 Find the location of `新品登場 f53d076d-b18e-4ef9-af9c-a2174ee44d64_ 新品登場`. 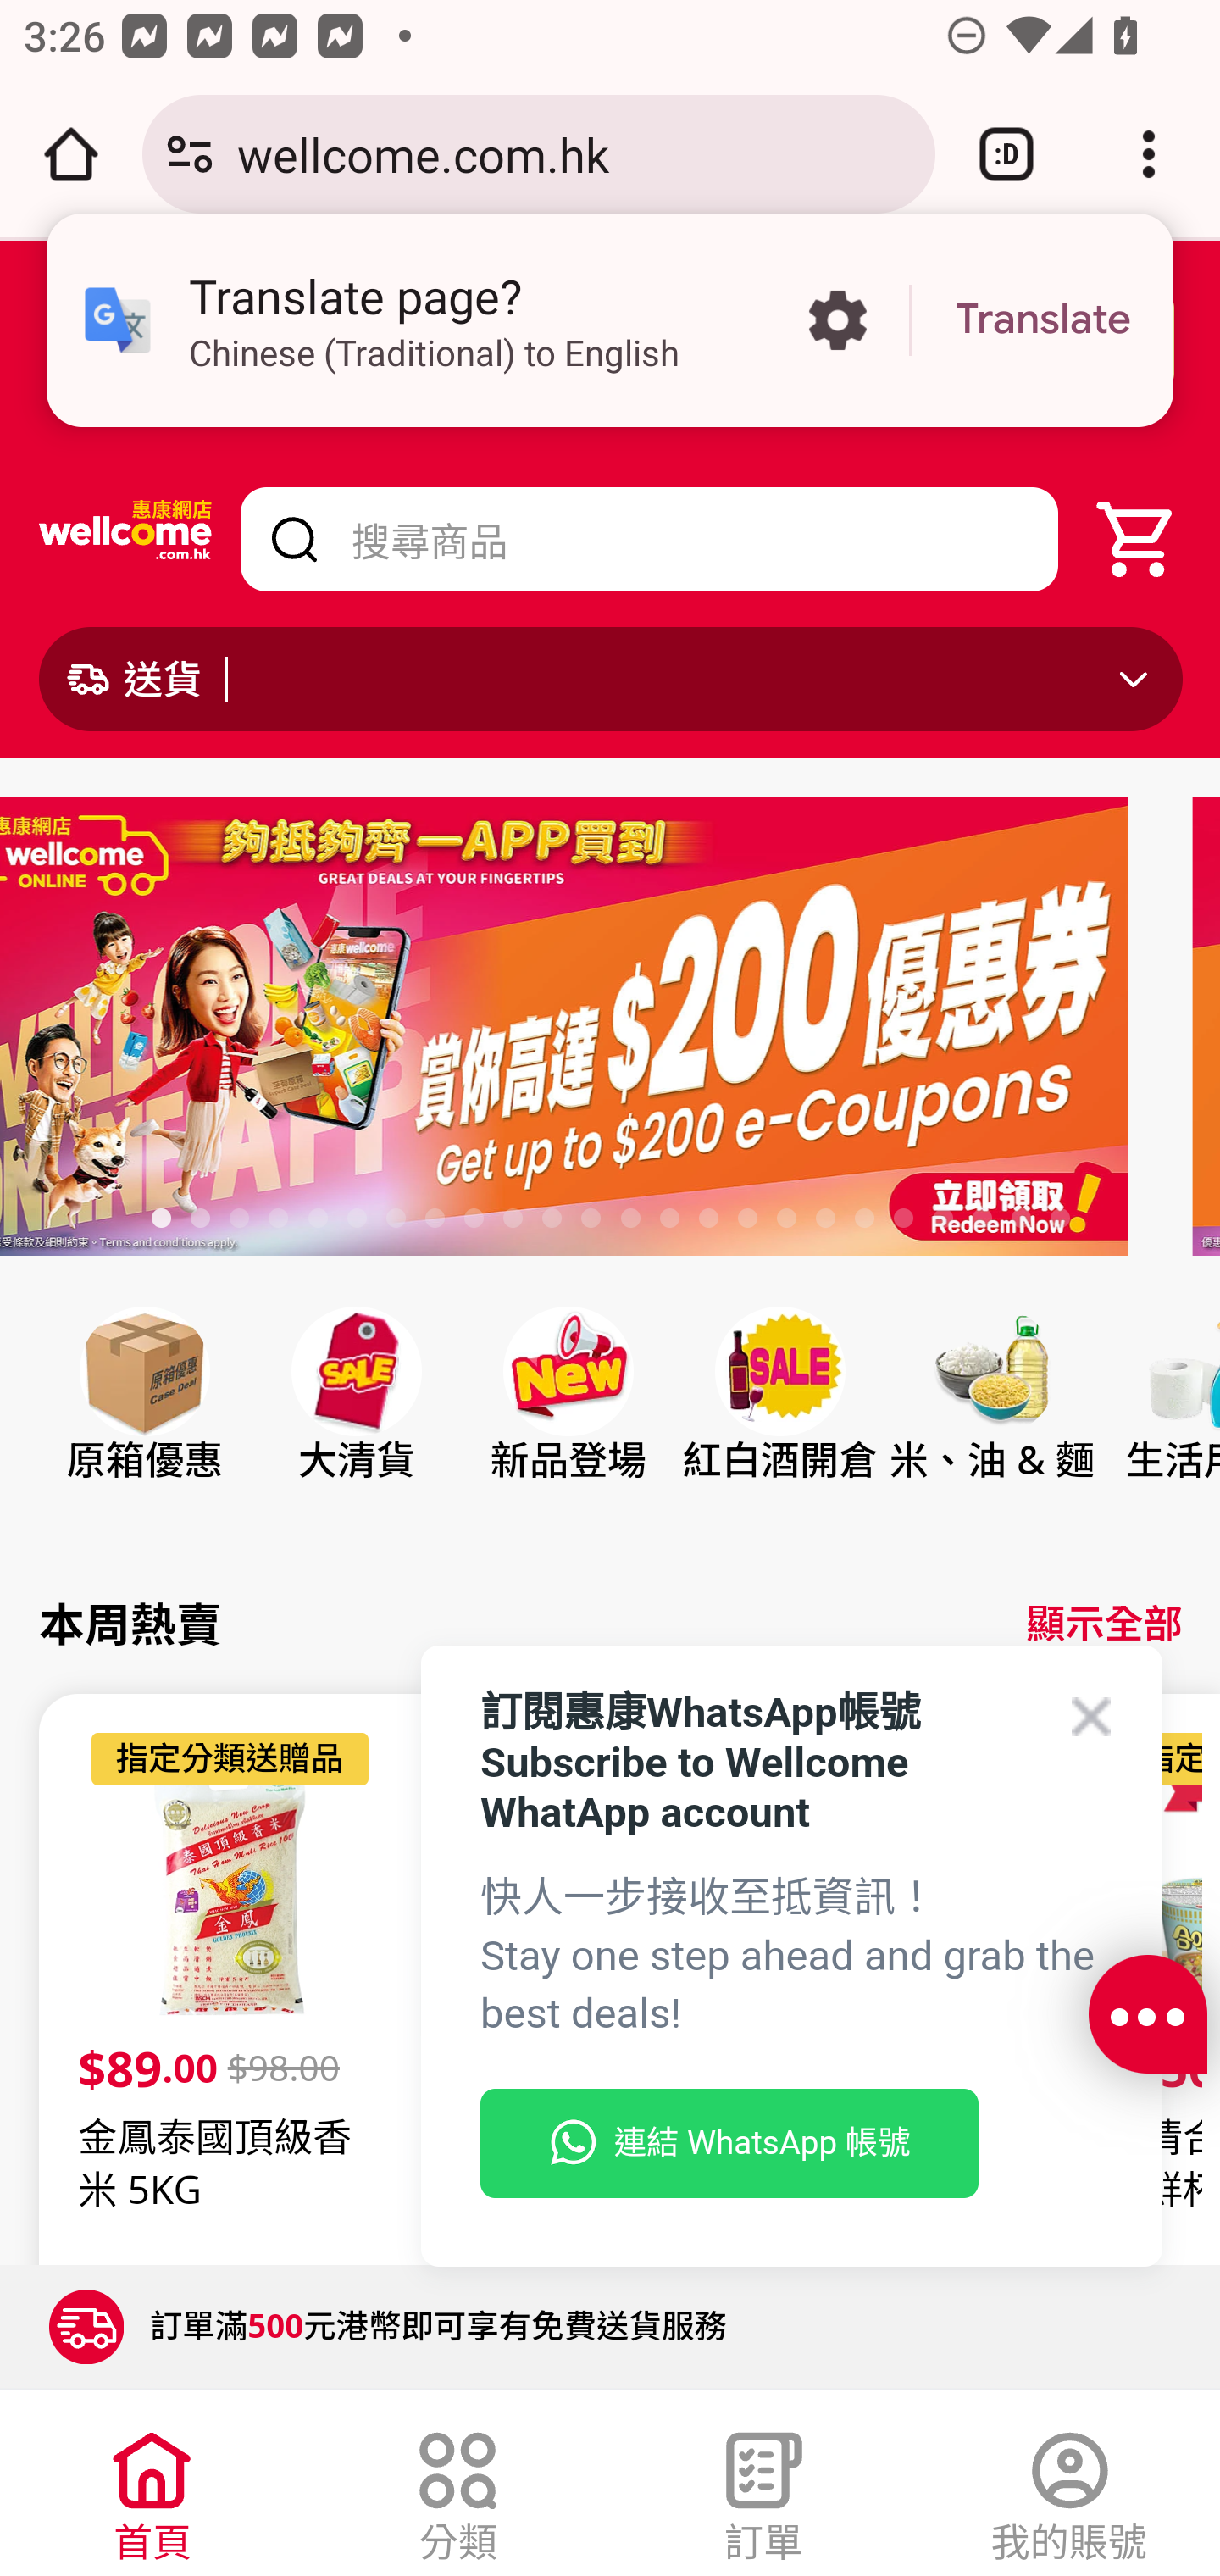

新品登場 f53d076d-b18e-4ef9-af9c-a2174ee44d64_ 新品登場 is located at coordinates (568, 1424).